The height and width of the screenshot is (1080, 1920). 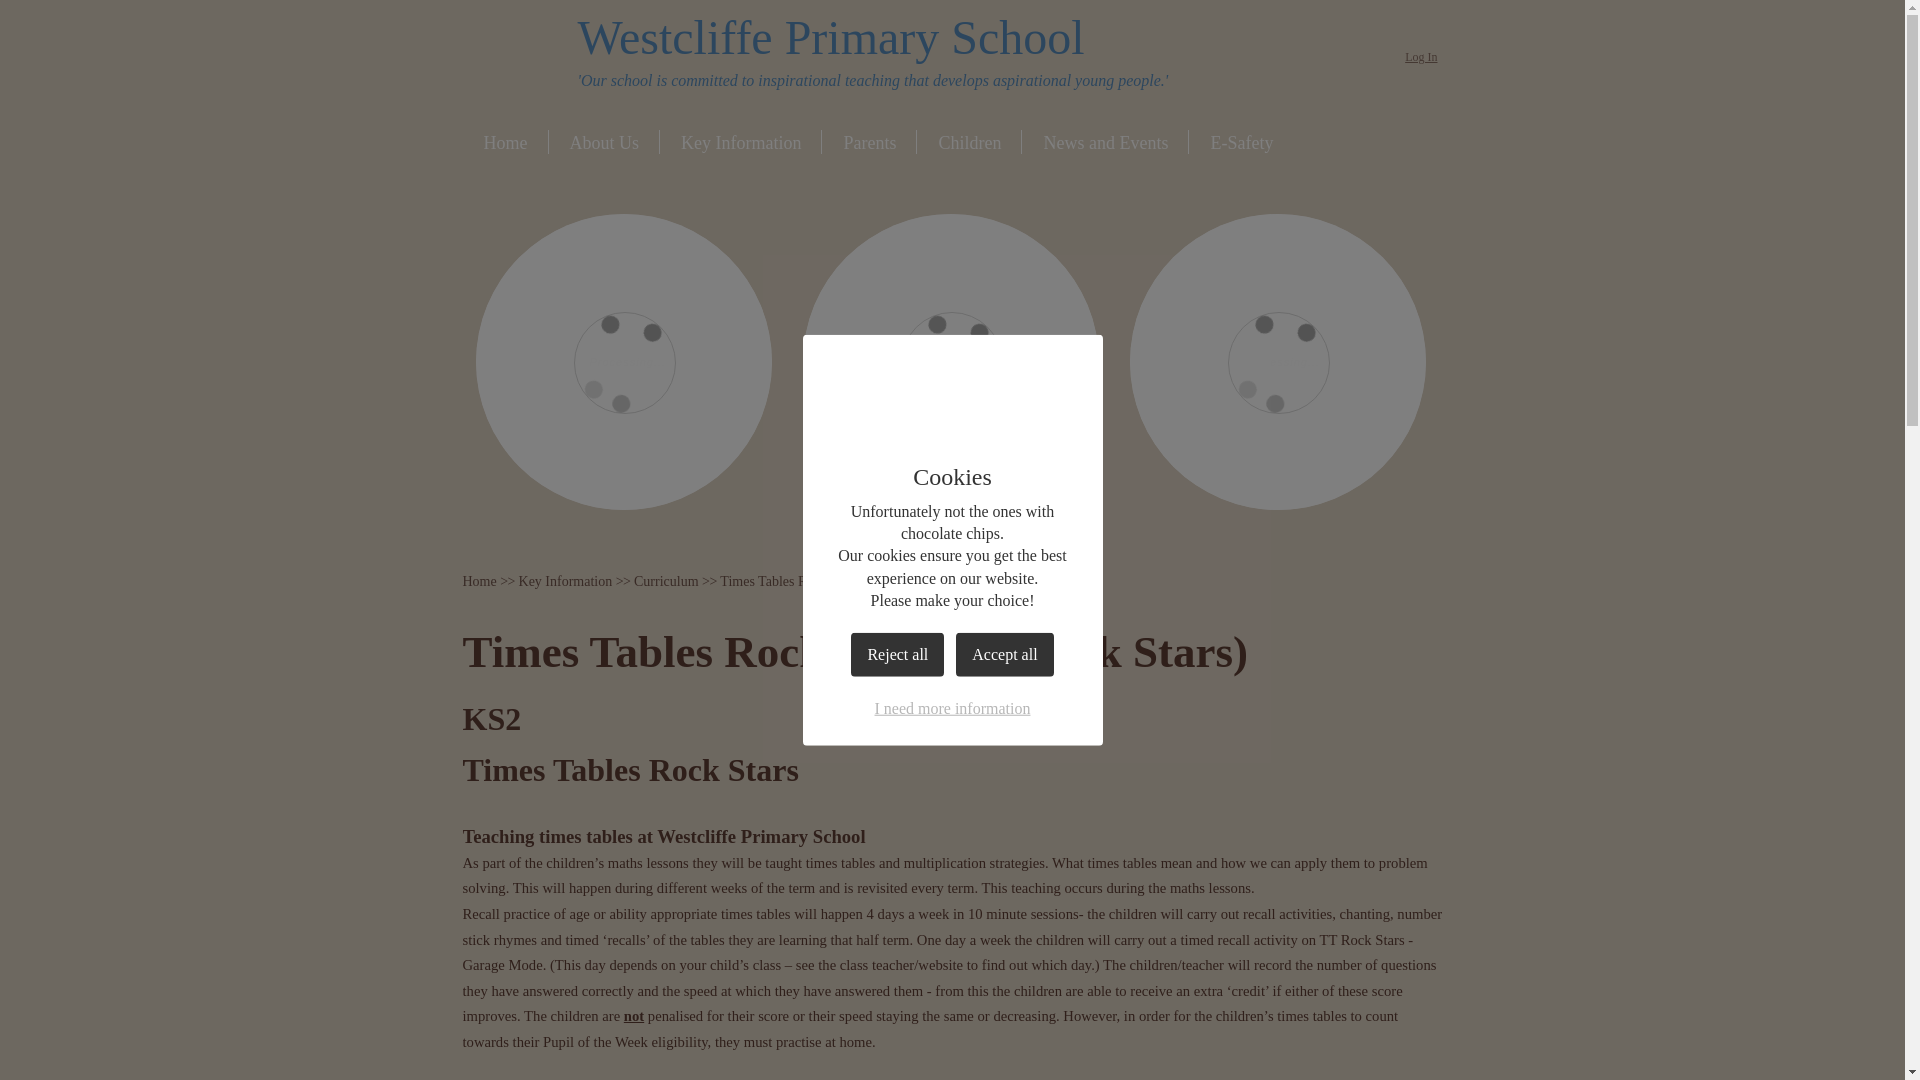 What do you see at coordinates (565, 580) in the screenshot?
I see `Key Information` at bounding box center [565, 580].